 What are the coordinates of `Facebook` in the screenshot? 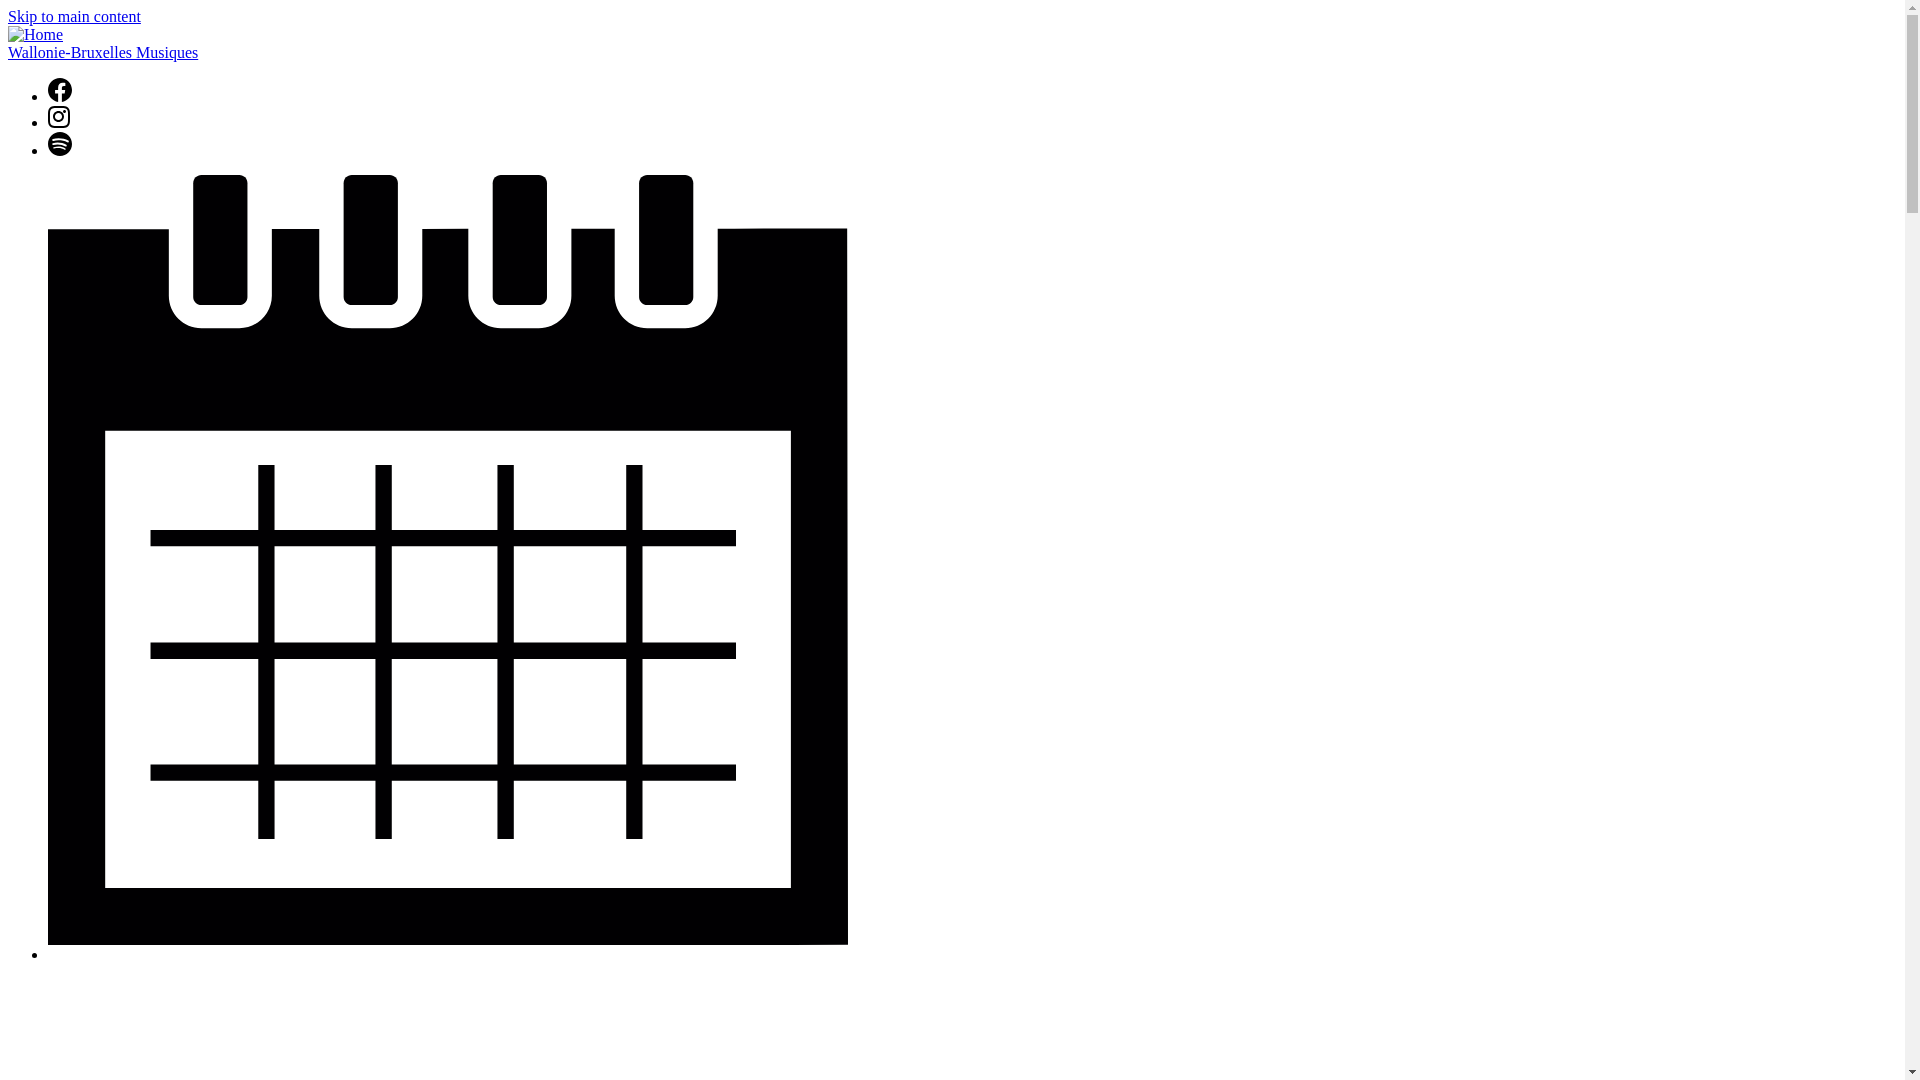 It's located at (60, 96).